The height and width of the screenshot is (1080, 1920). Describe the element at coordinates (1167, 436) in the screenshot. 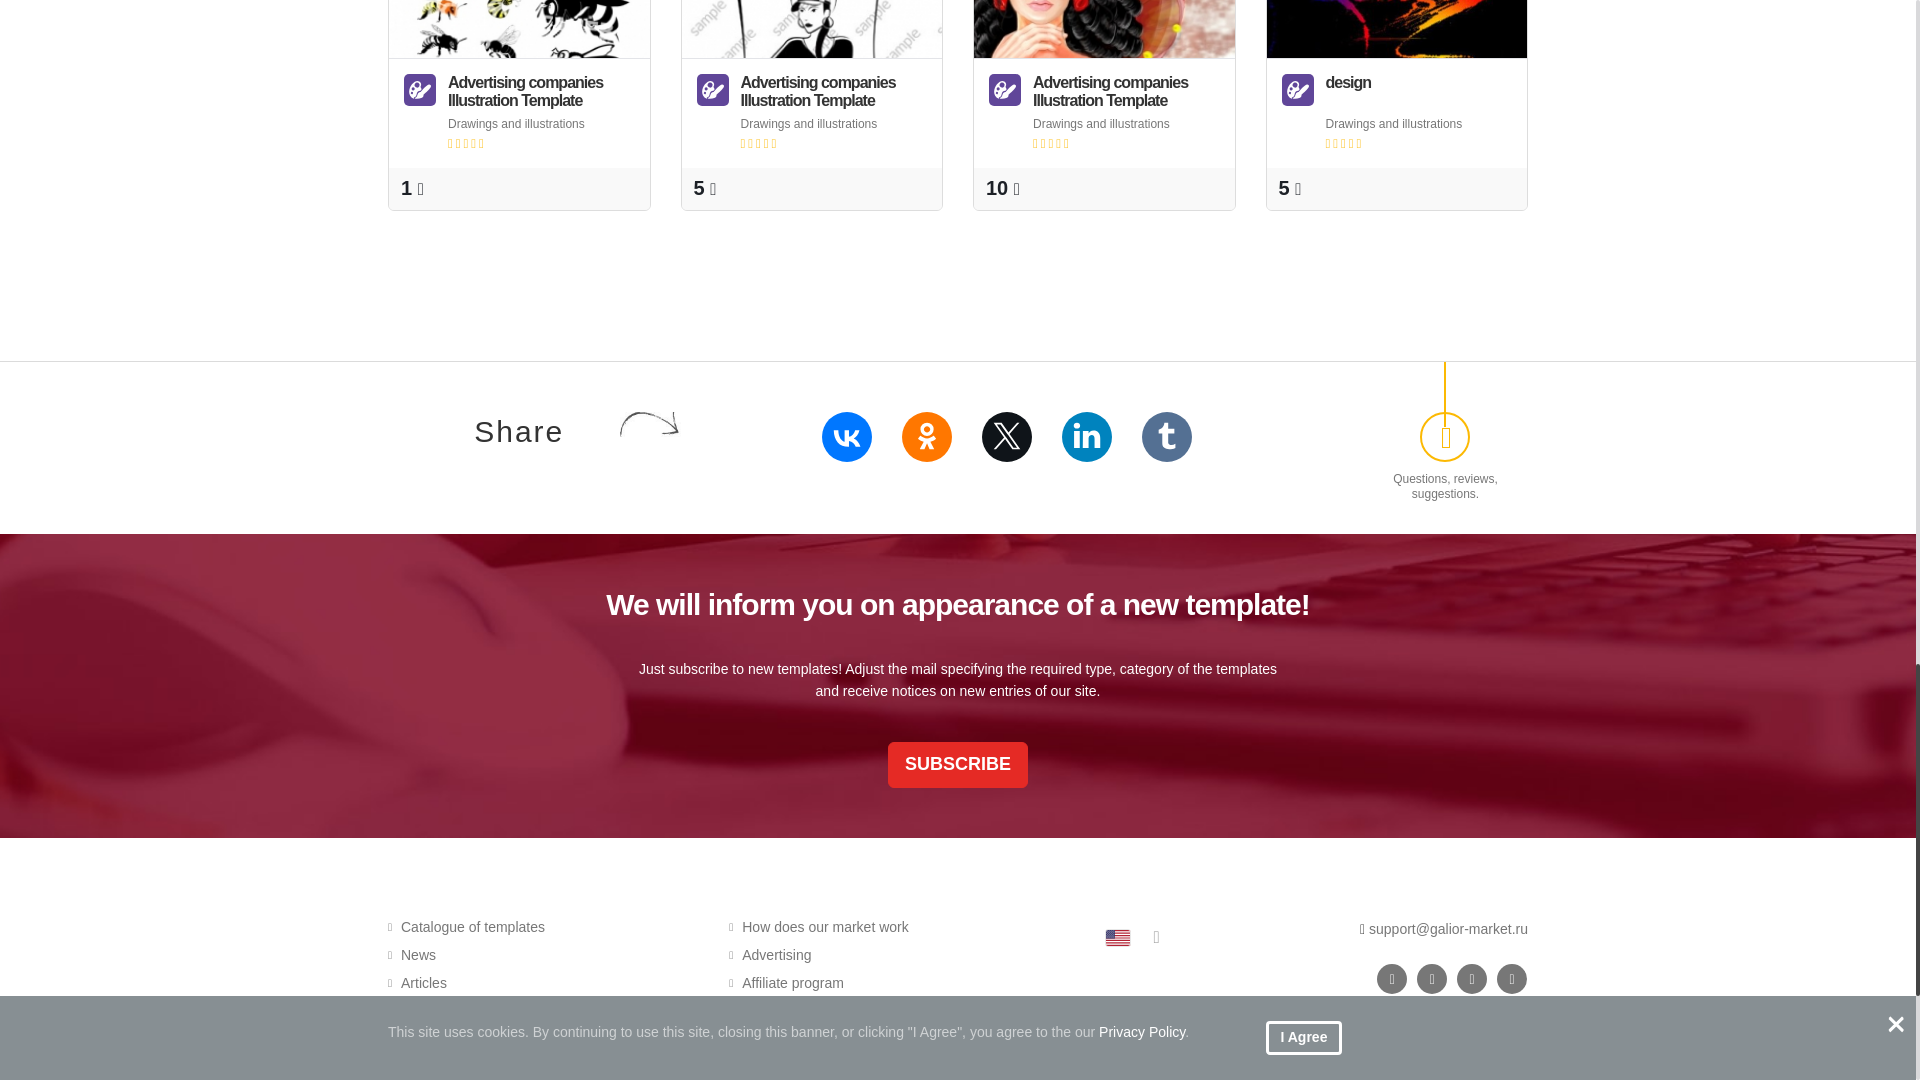

I see `Tumblr` at that location.